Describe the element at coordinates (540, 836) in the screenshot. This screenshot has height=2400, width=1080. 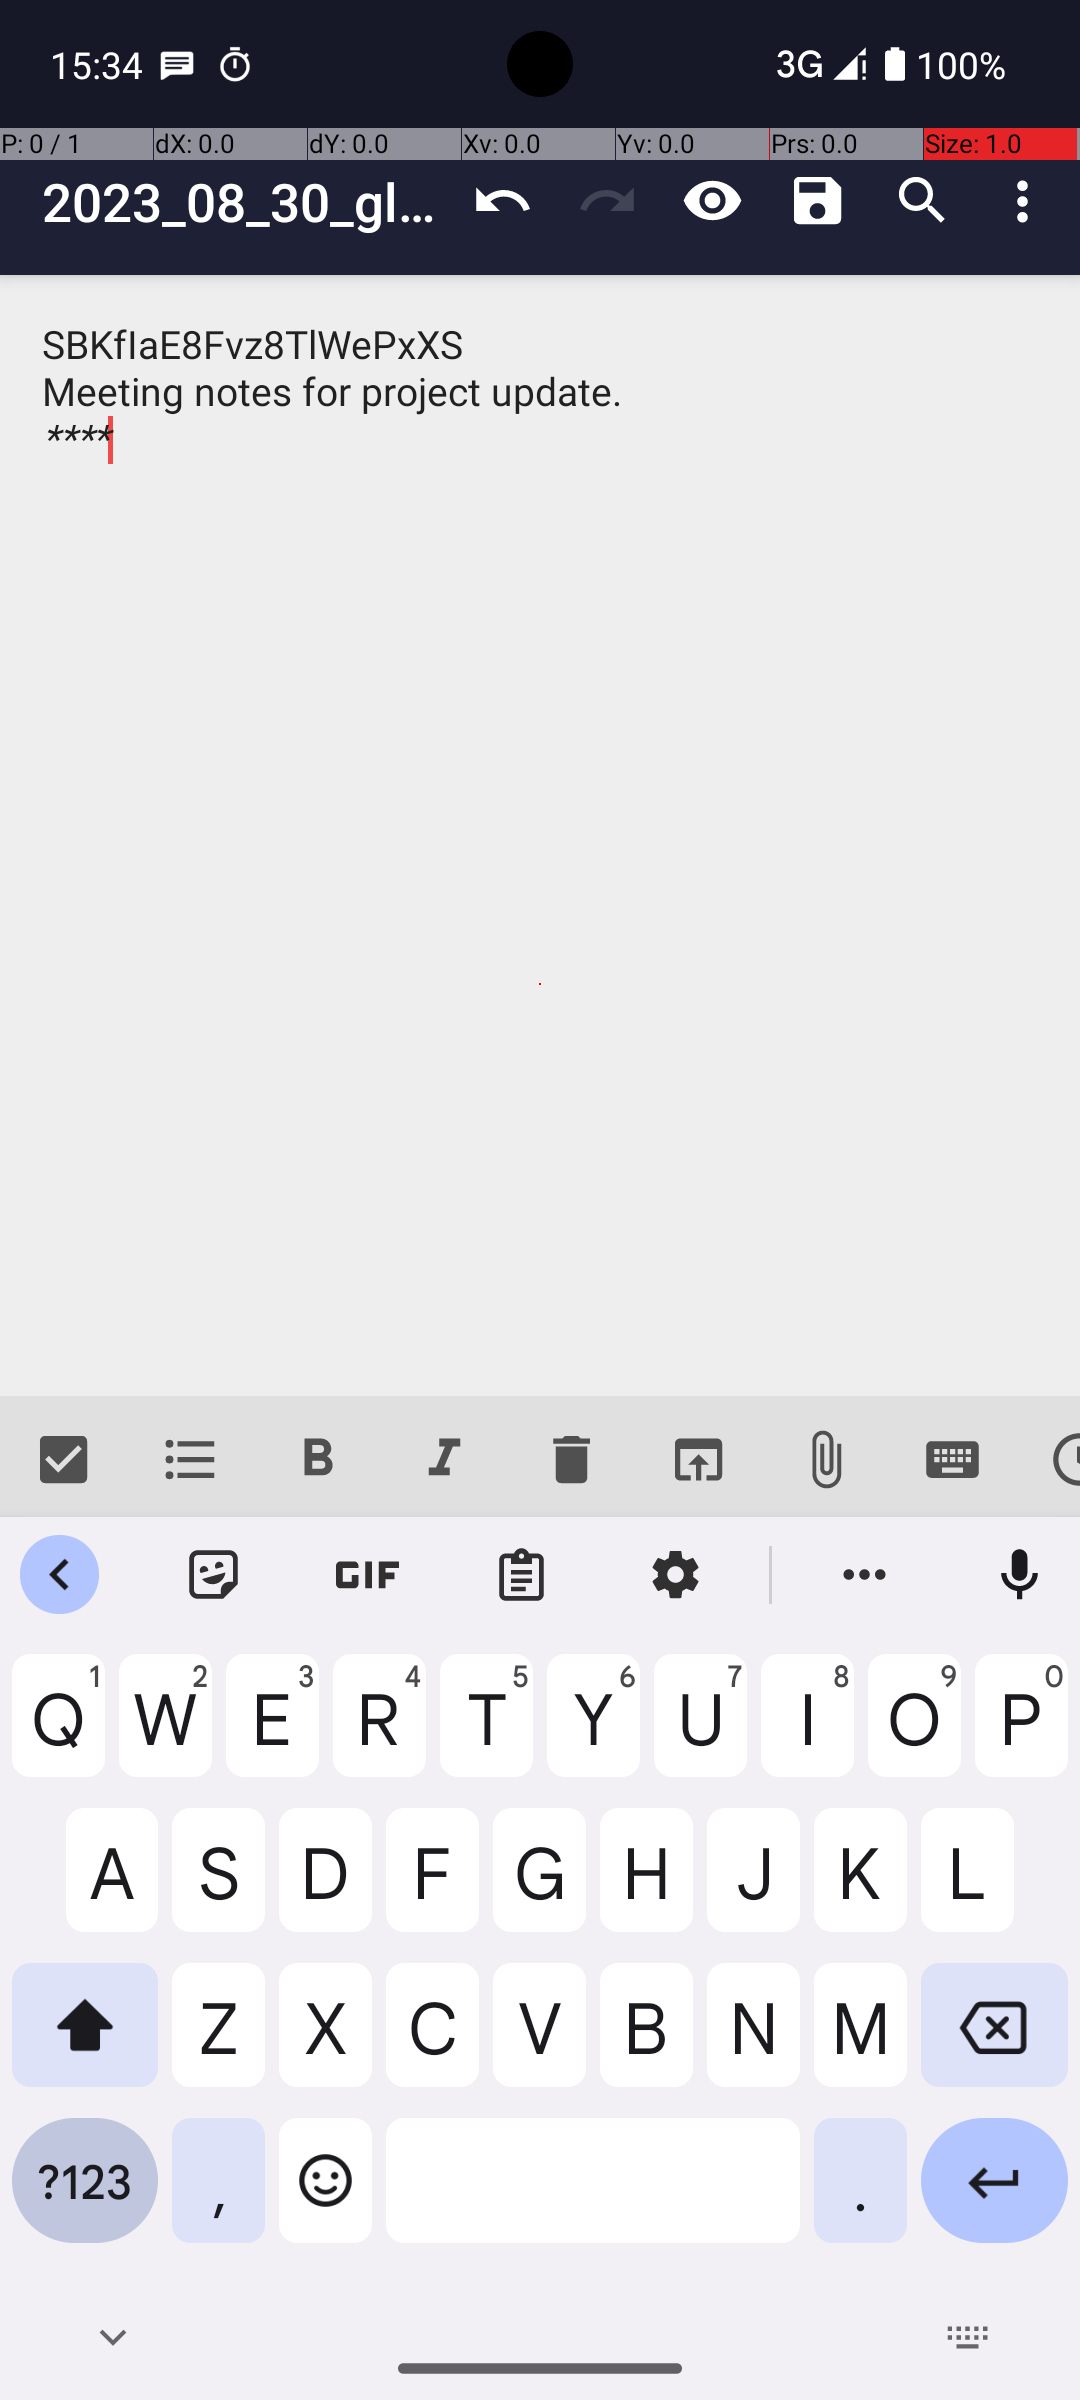
I see `SBKfIaE8Fvz8TlWePxXS
Meeting notes for project update.
****` at that location.